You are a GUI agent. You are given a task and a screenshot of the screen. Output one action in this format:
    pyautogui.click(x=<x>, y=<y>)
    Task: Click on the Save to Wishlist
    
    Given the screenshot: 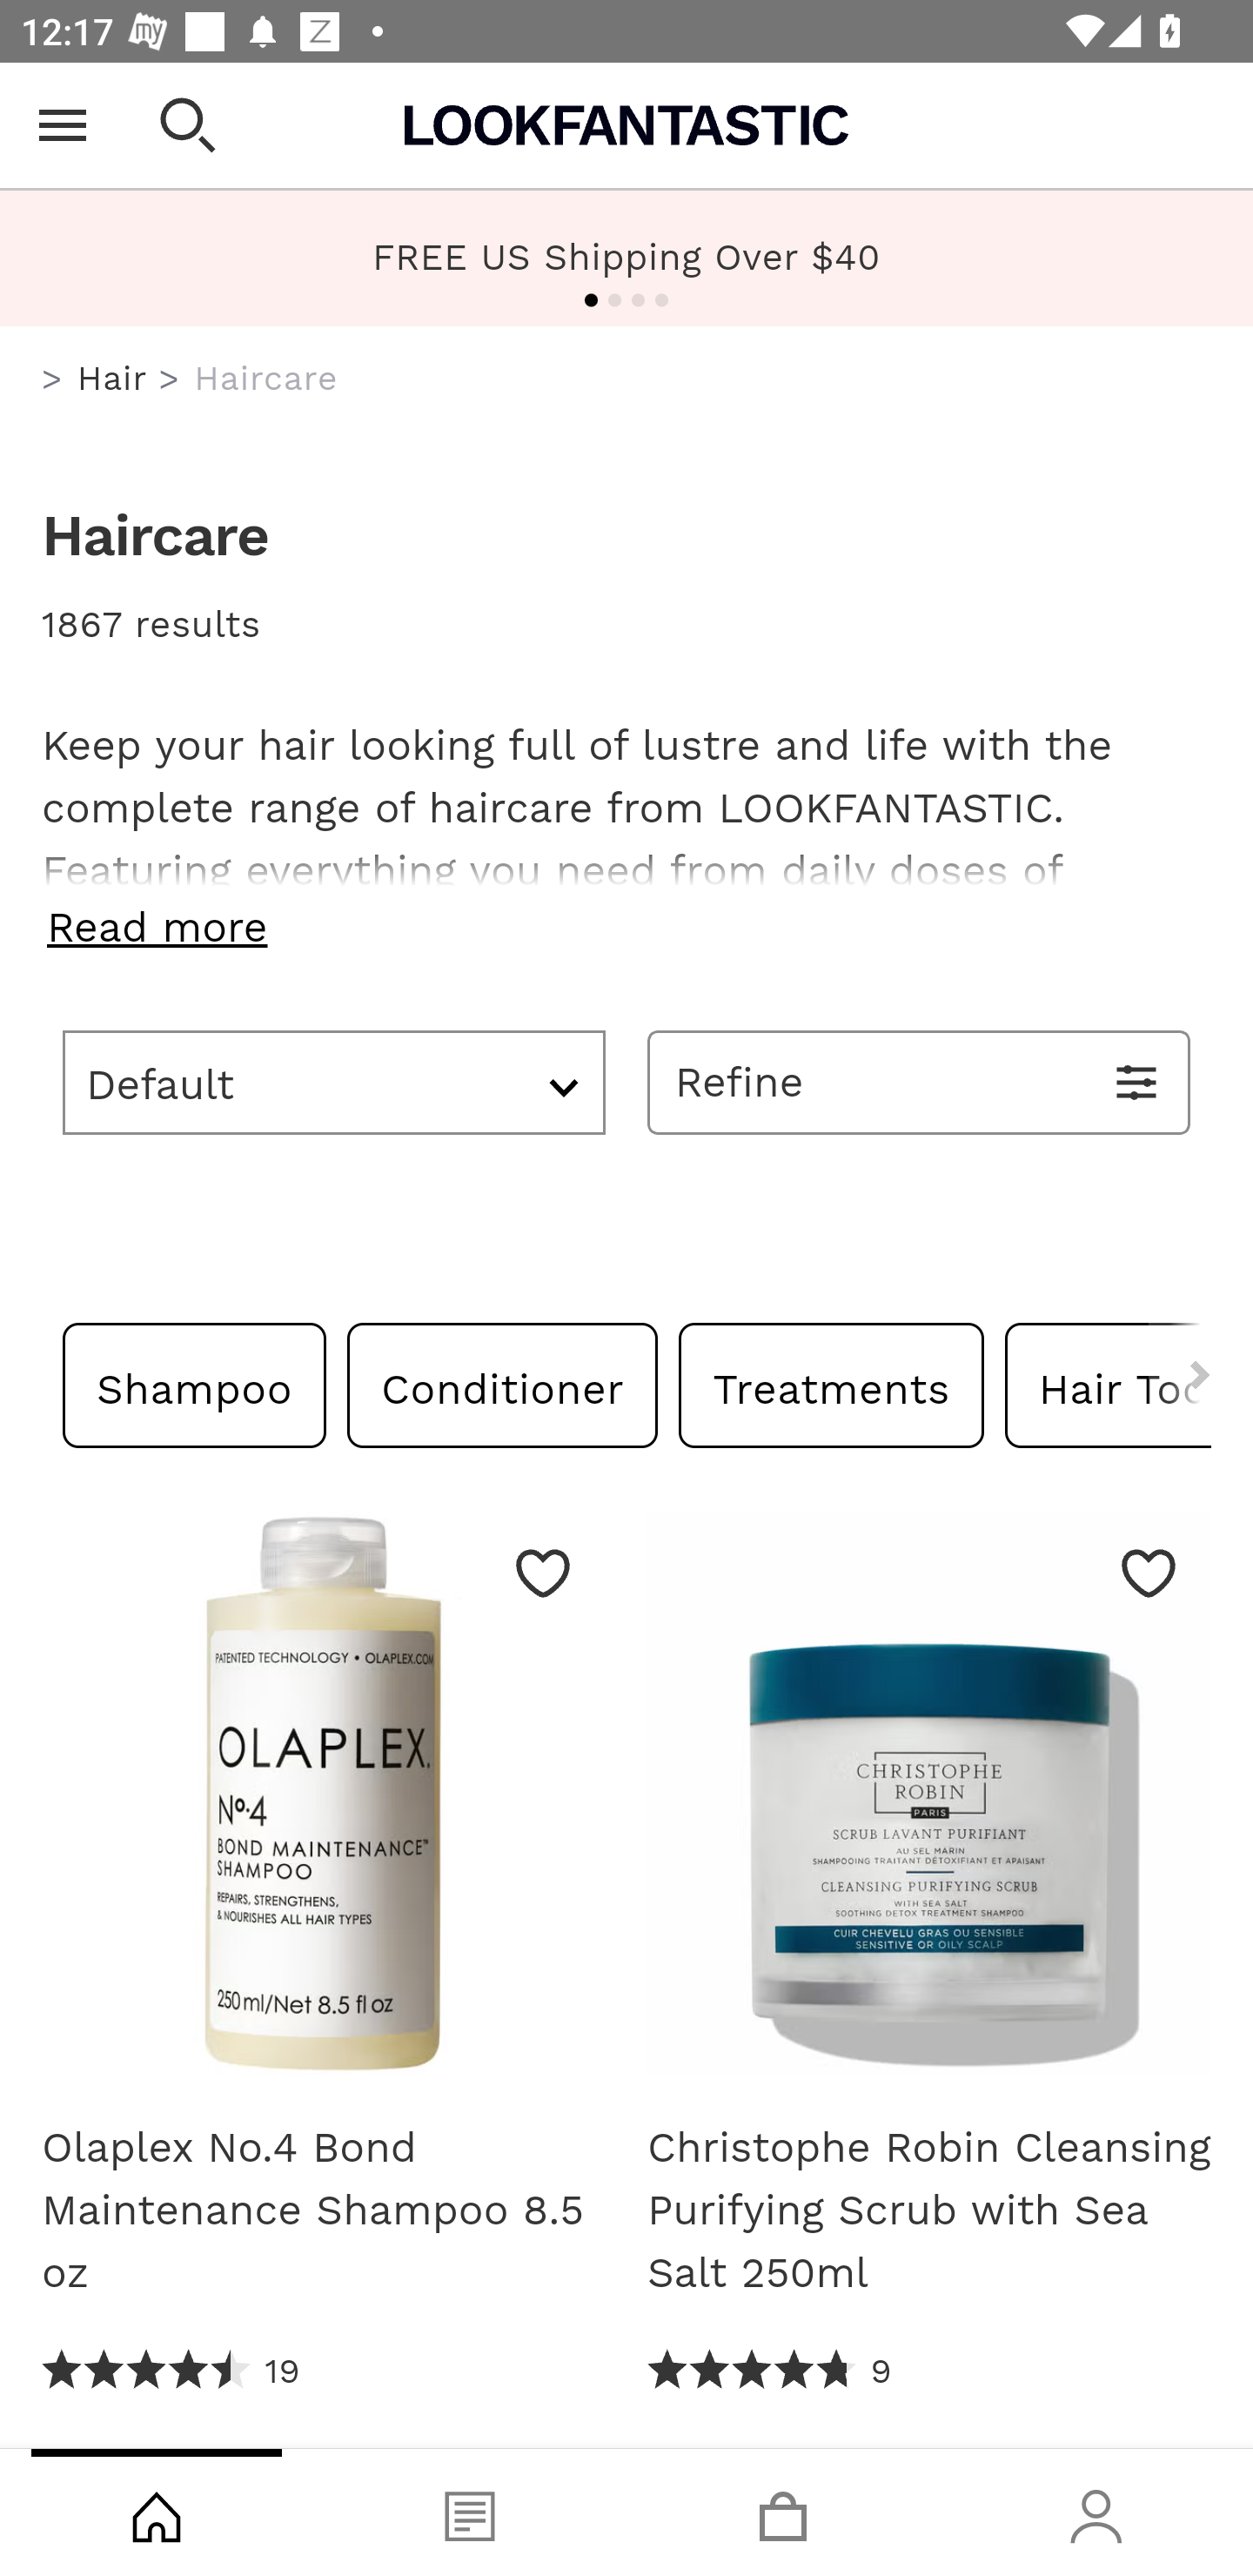 What is the action you would take?
    pyautogui.click(x=1149, y=1572)
    